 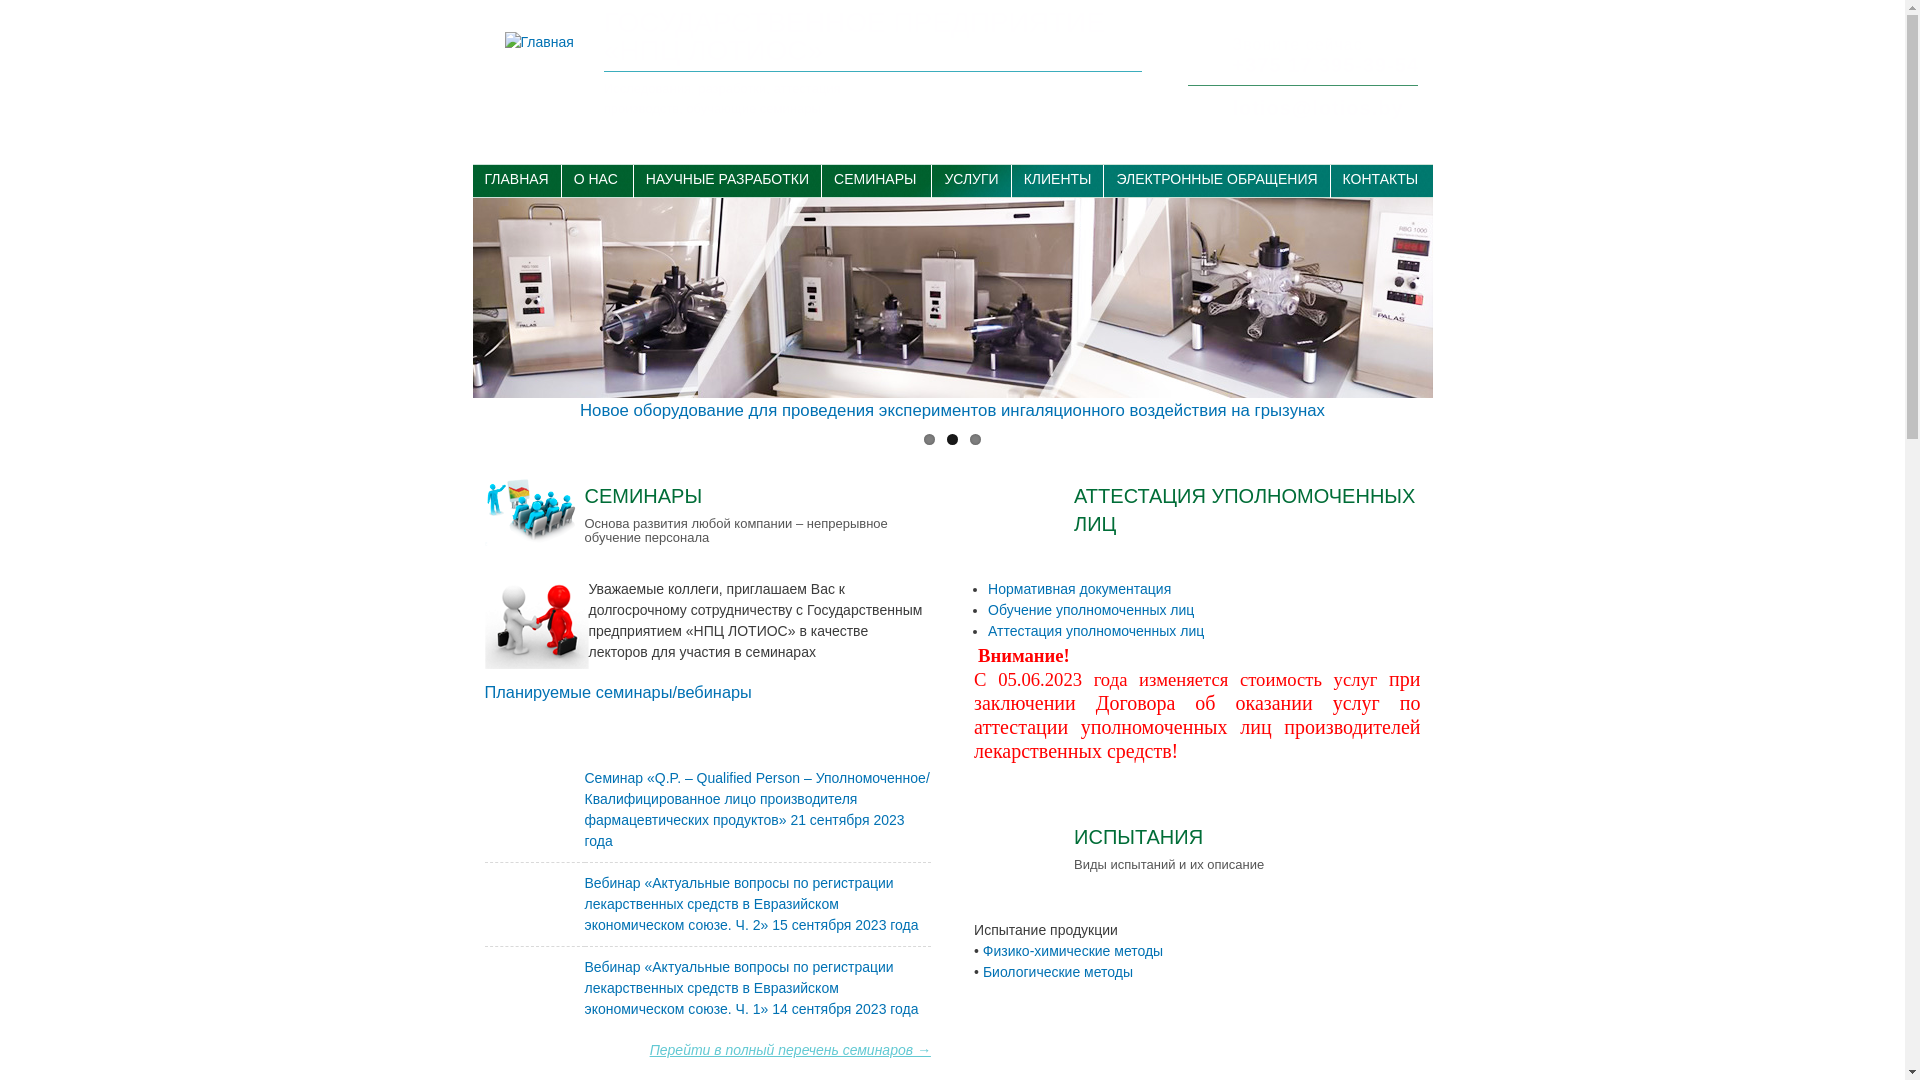 I want to click on 2, so click(x=952, y=440).